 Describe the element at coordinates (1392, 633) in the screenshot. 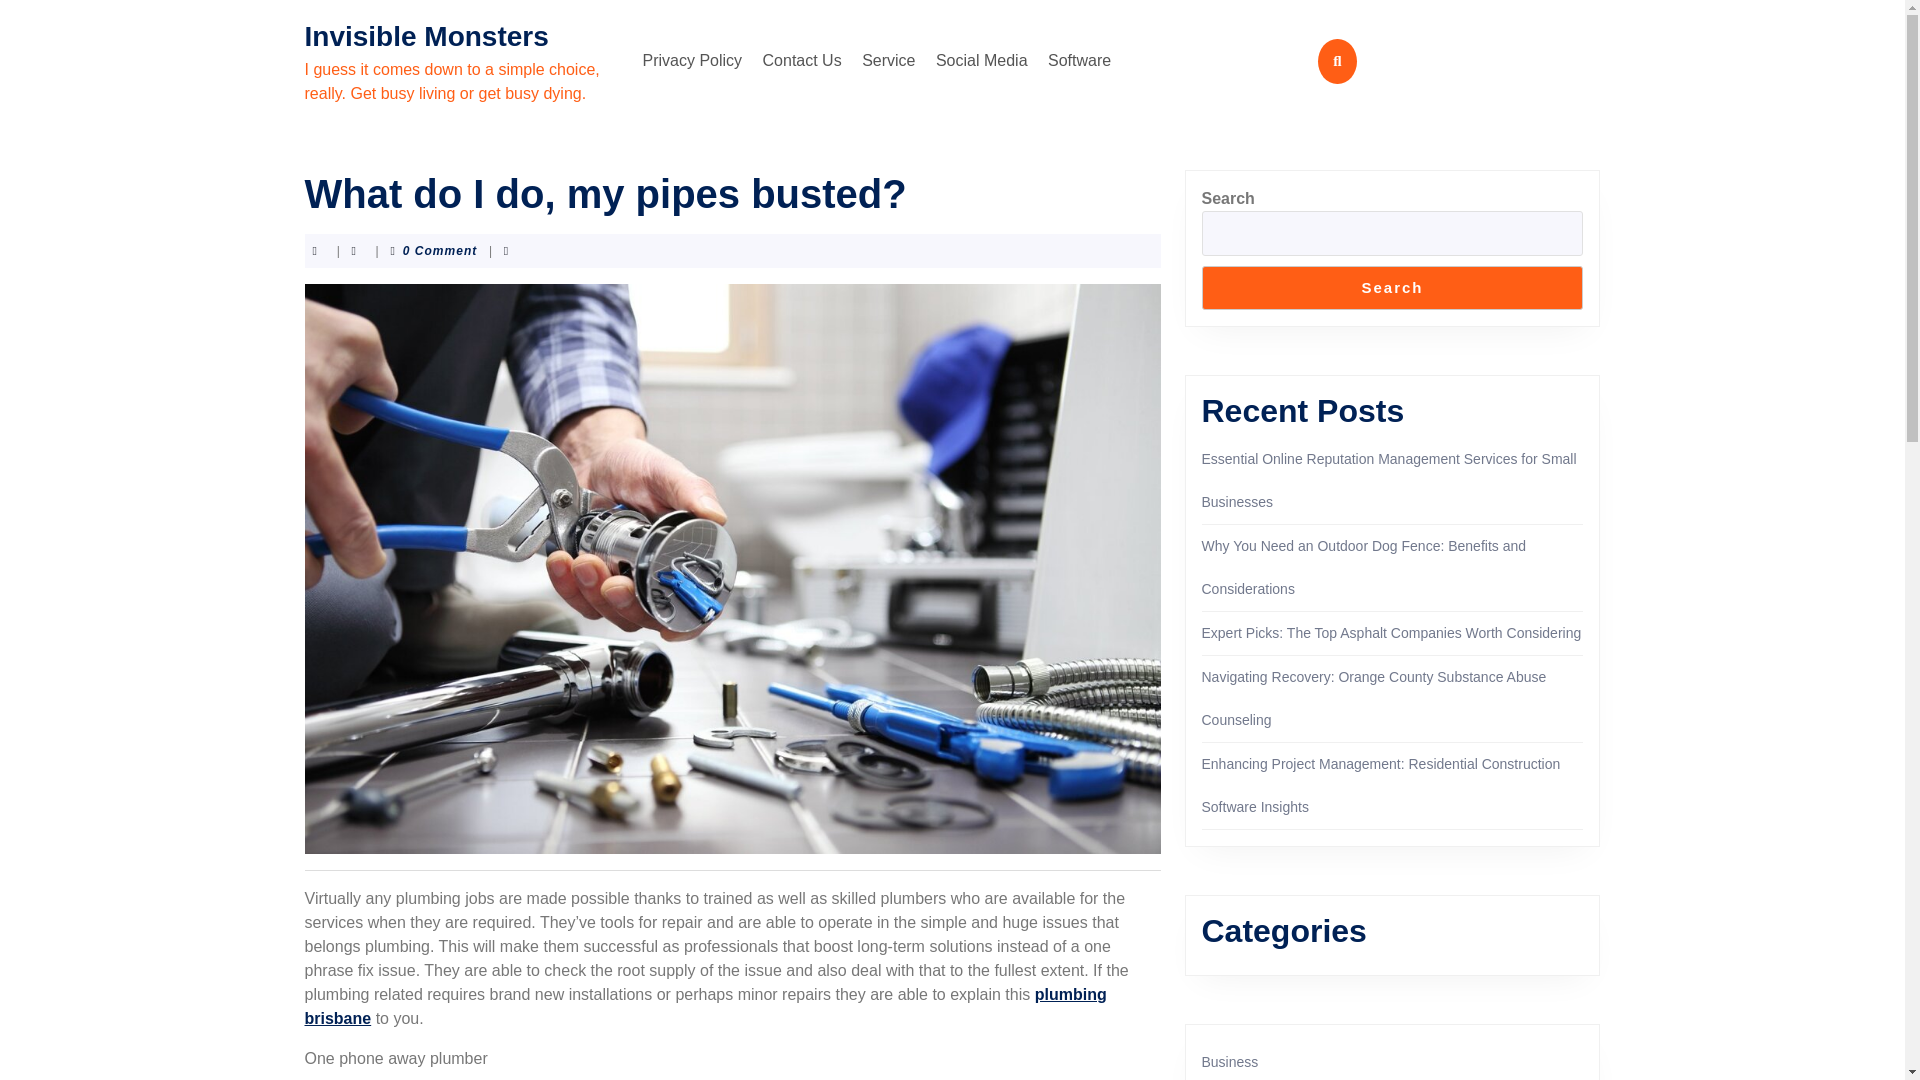

I see `Expert Picks: The Top Asphalt Companies Worth Considering` at that location.